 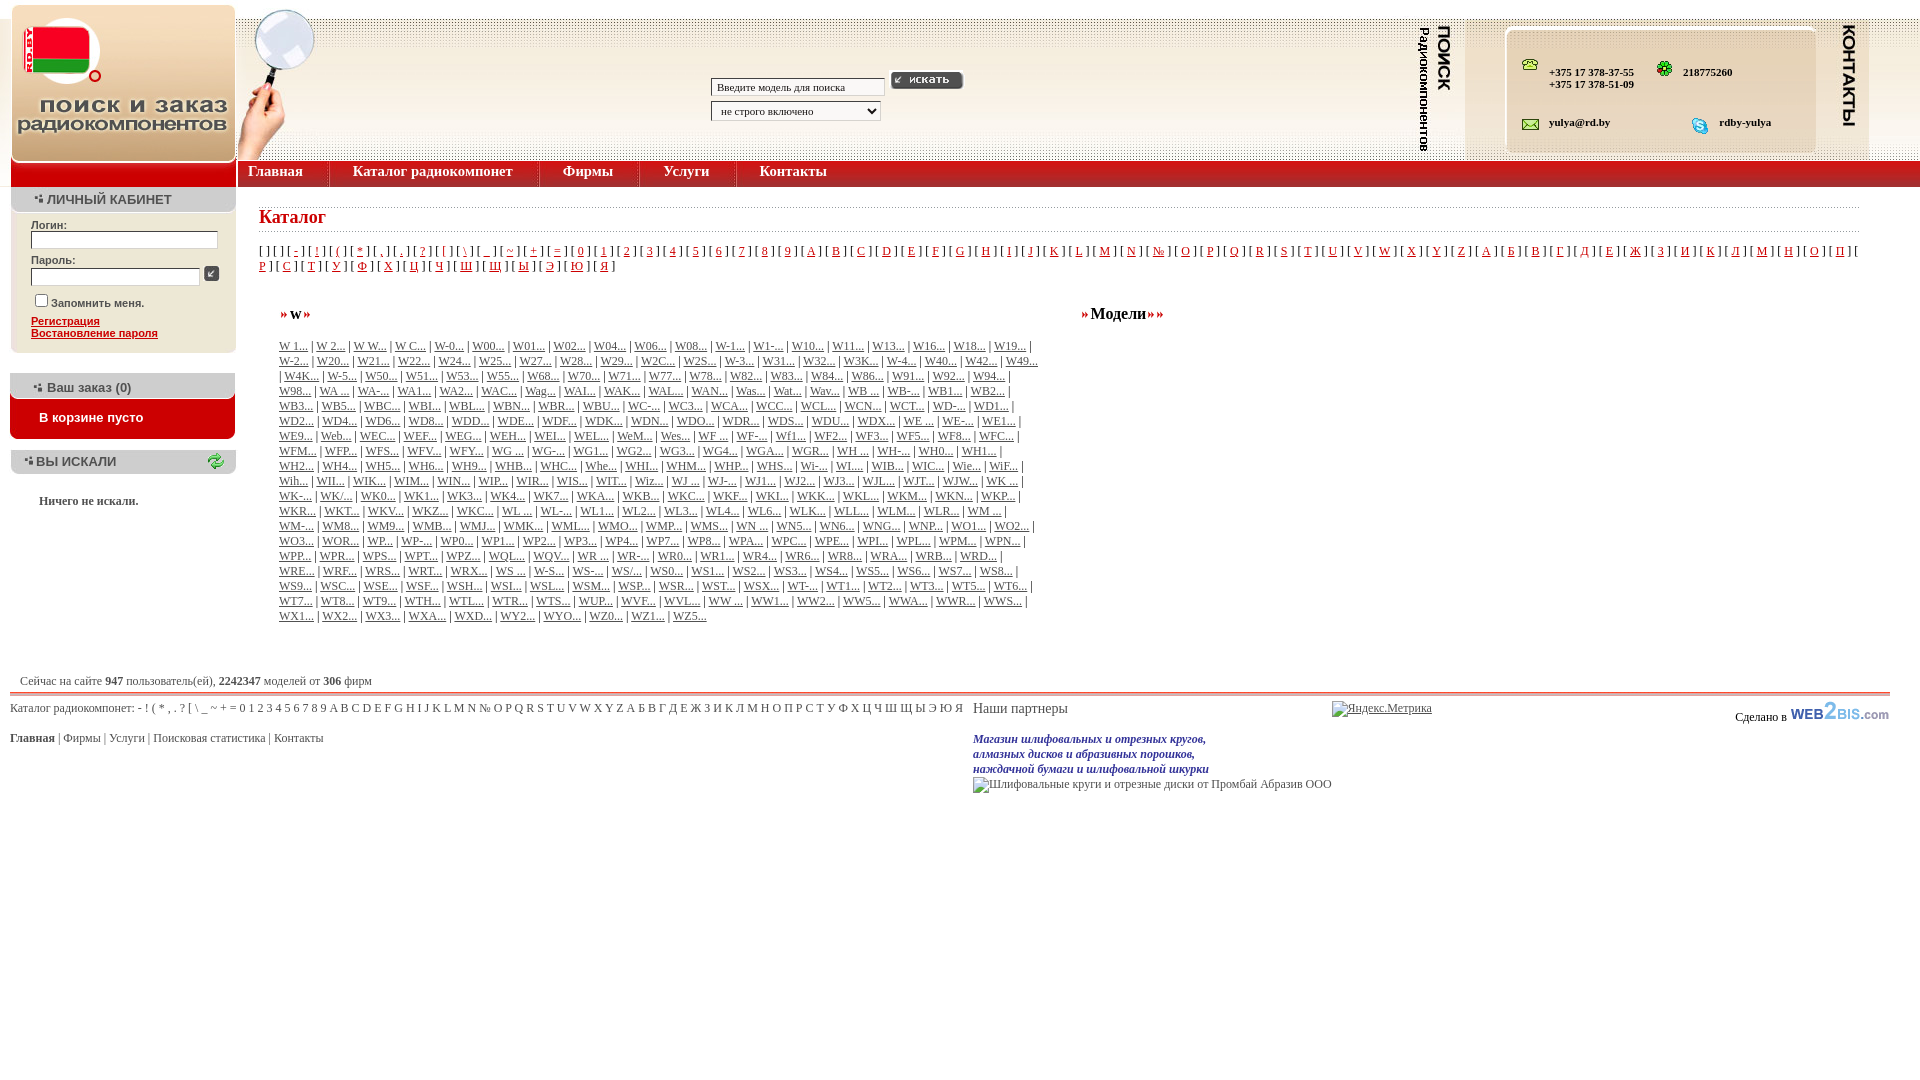 What do you see at coordinates (788, 391) in the screenshot?
I see `Wat...` at bounding box center [788, 391].